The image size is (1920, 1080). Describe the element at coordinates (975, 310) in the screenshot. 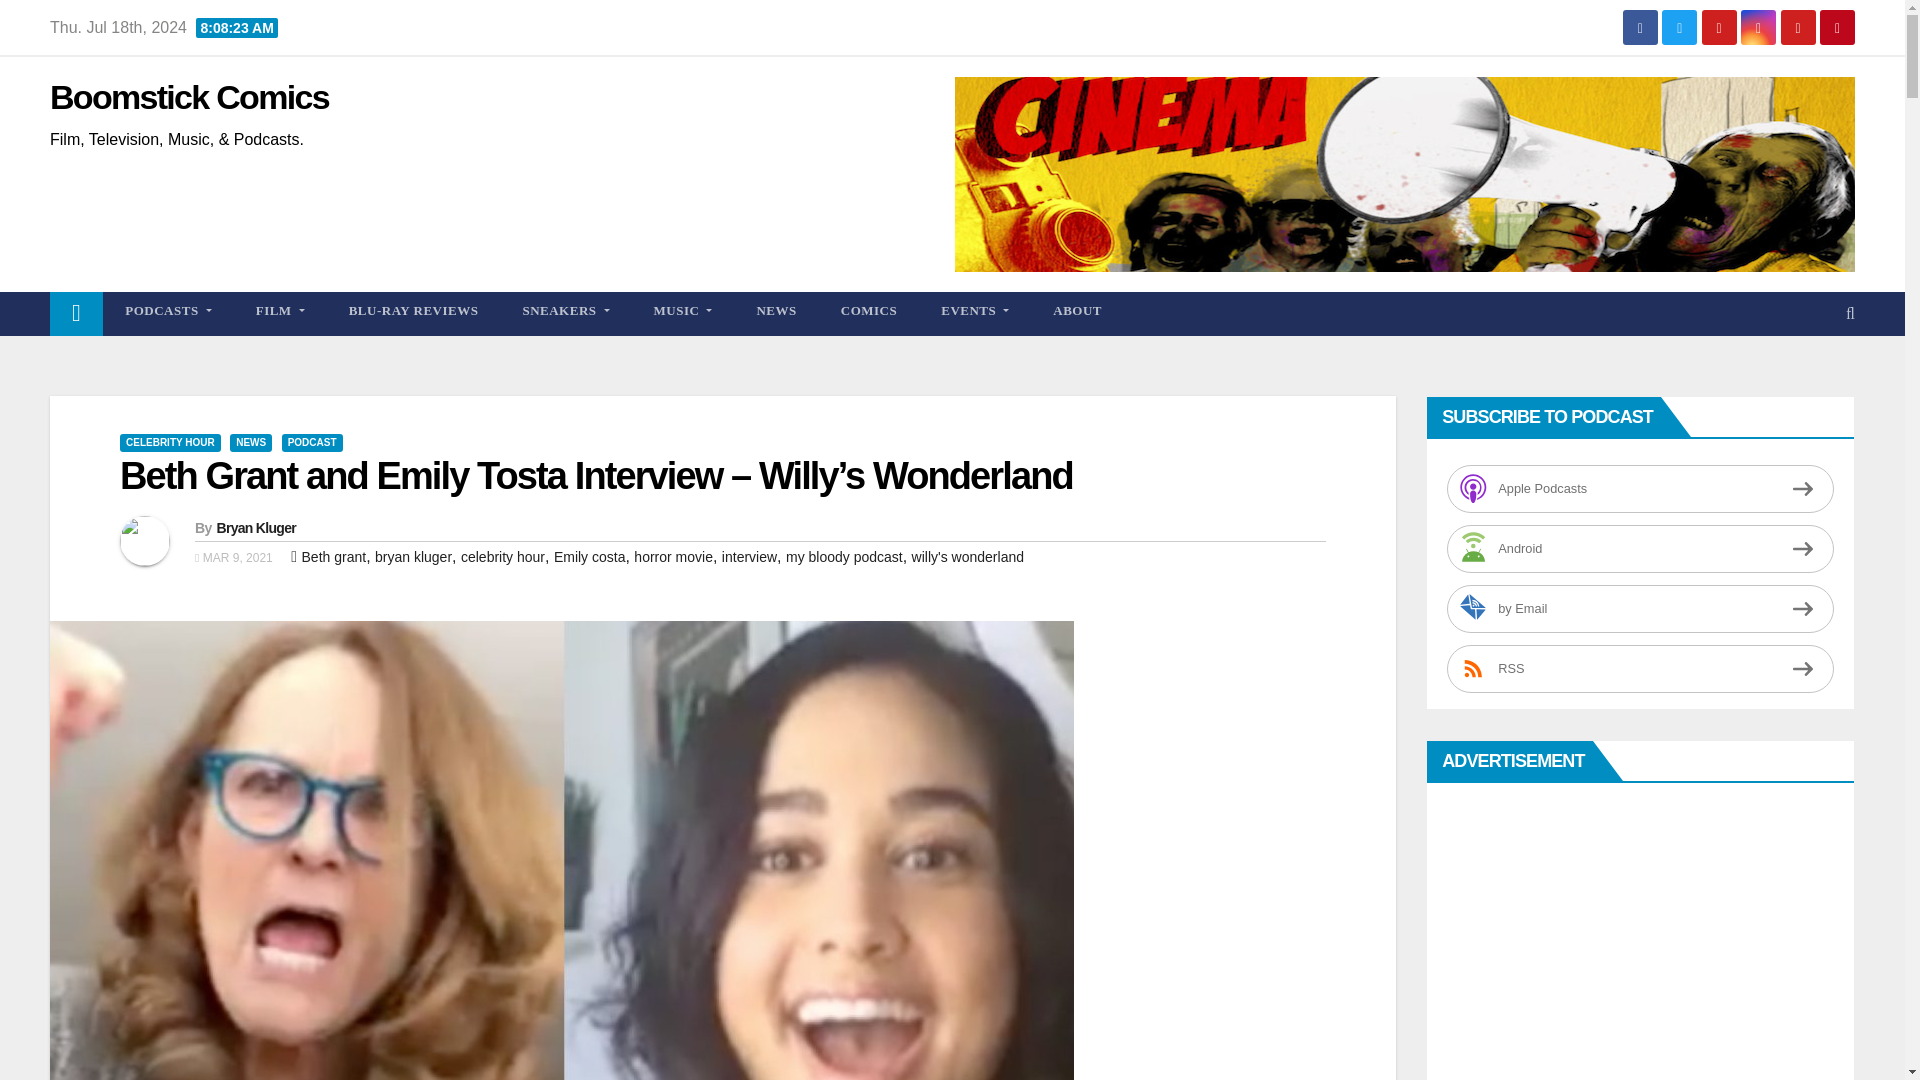

I see `EVENTS` at that location.